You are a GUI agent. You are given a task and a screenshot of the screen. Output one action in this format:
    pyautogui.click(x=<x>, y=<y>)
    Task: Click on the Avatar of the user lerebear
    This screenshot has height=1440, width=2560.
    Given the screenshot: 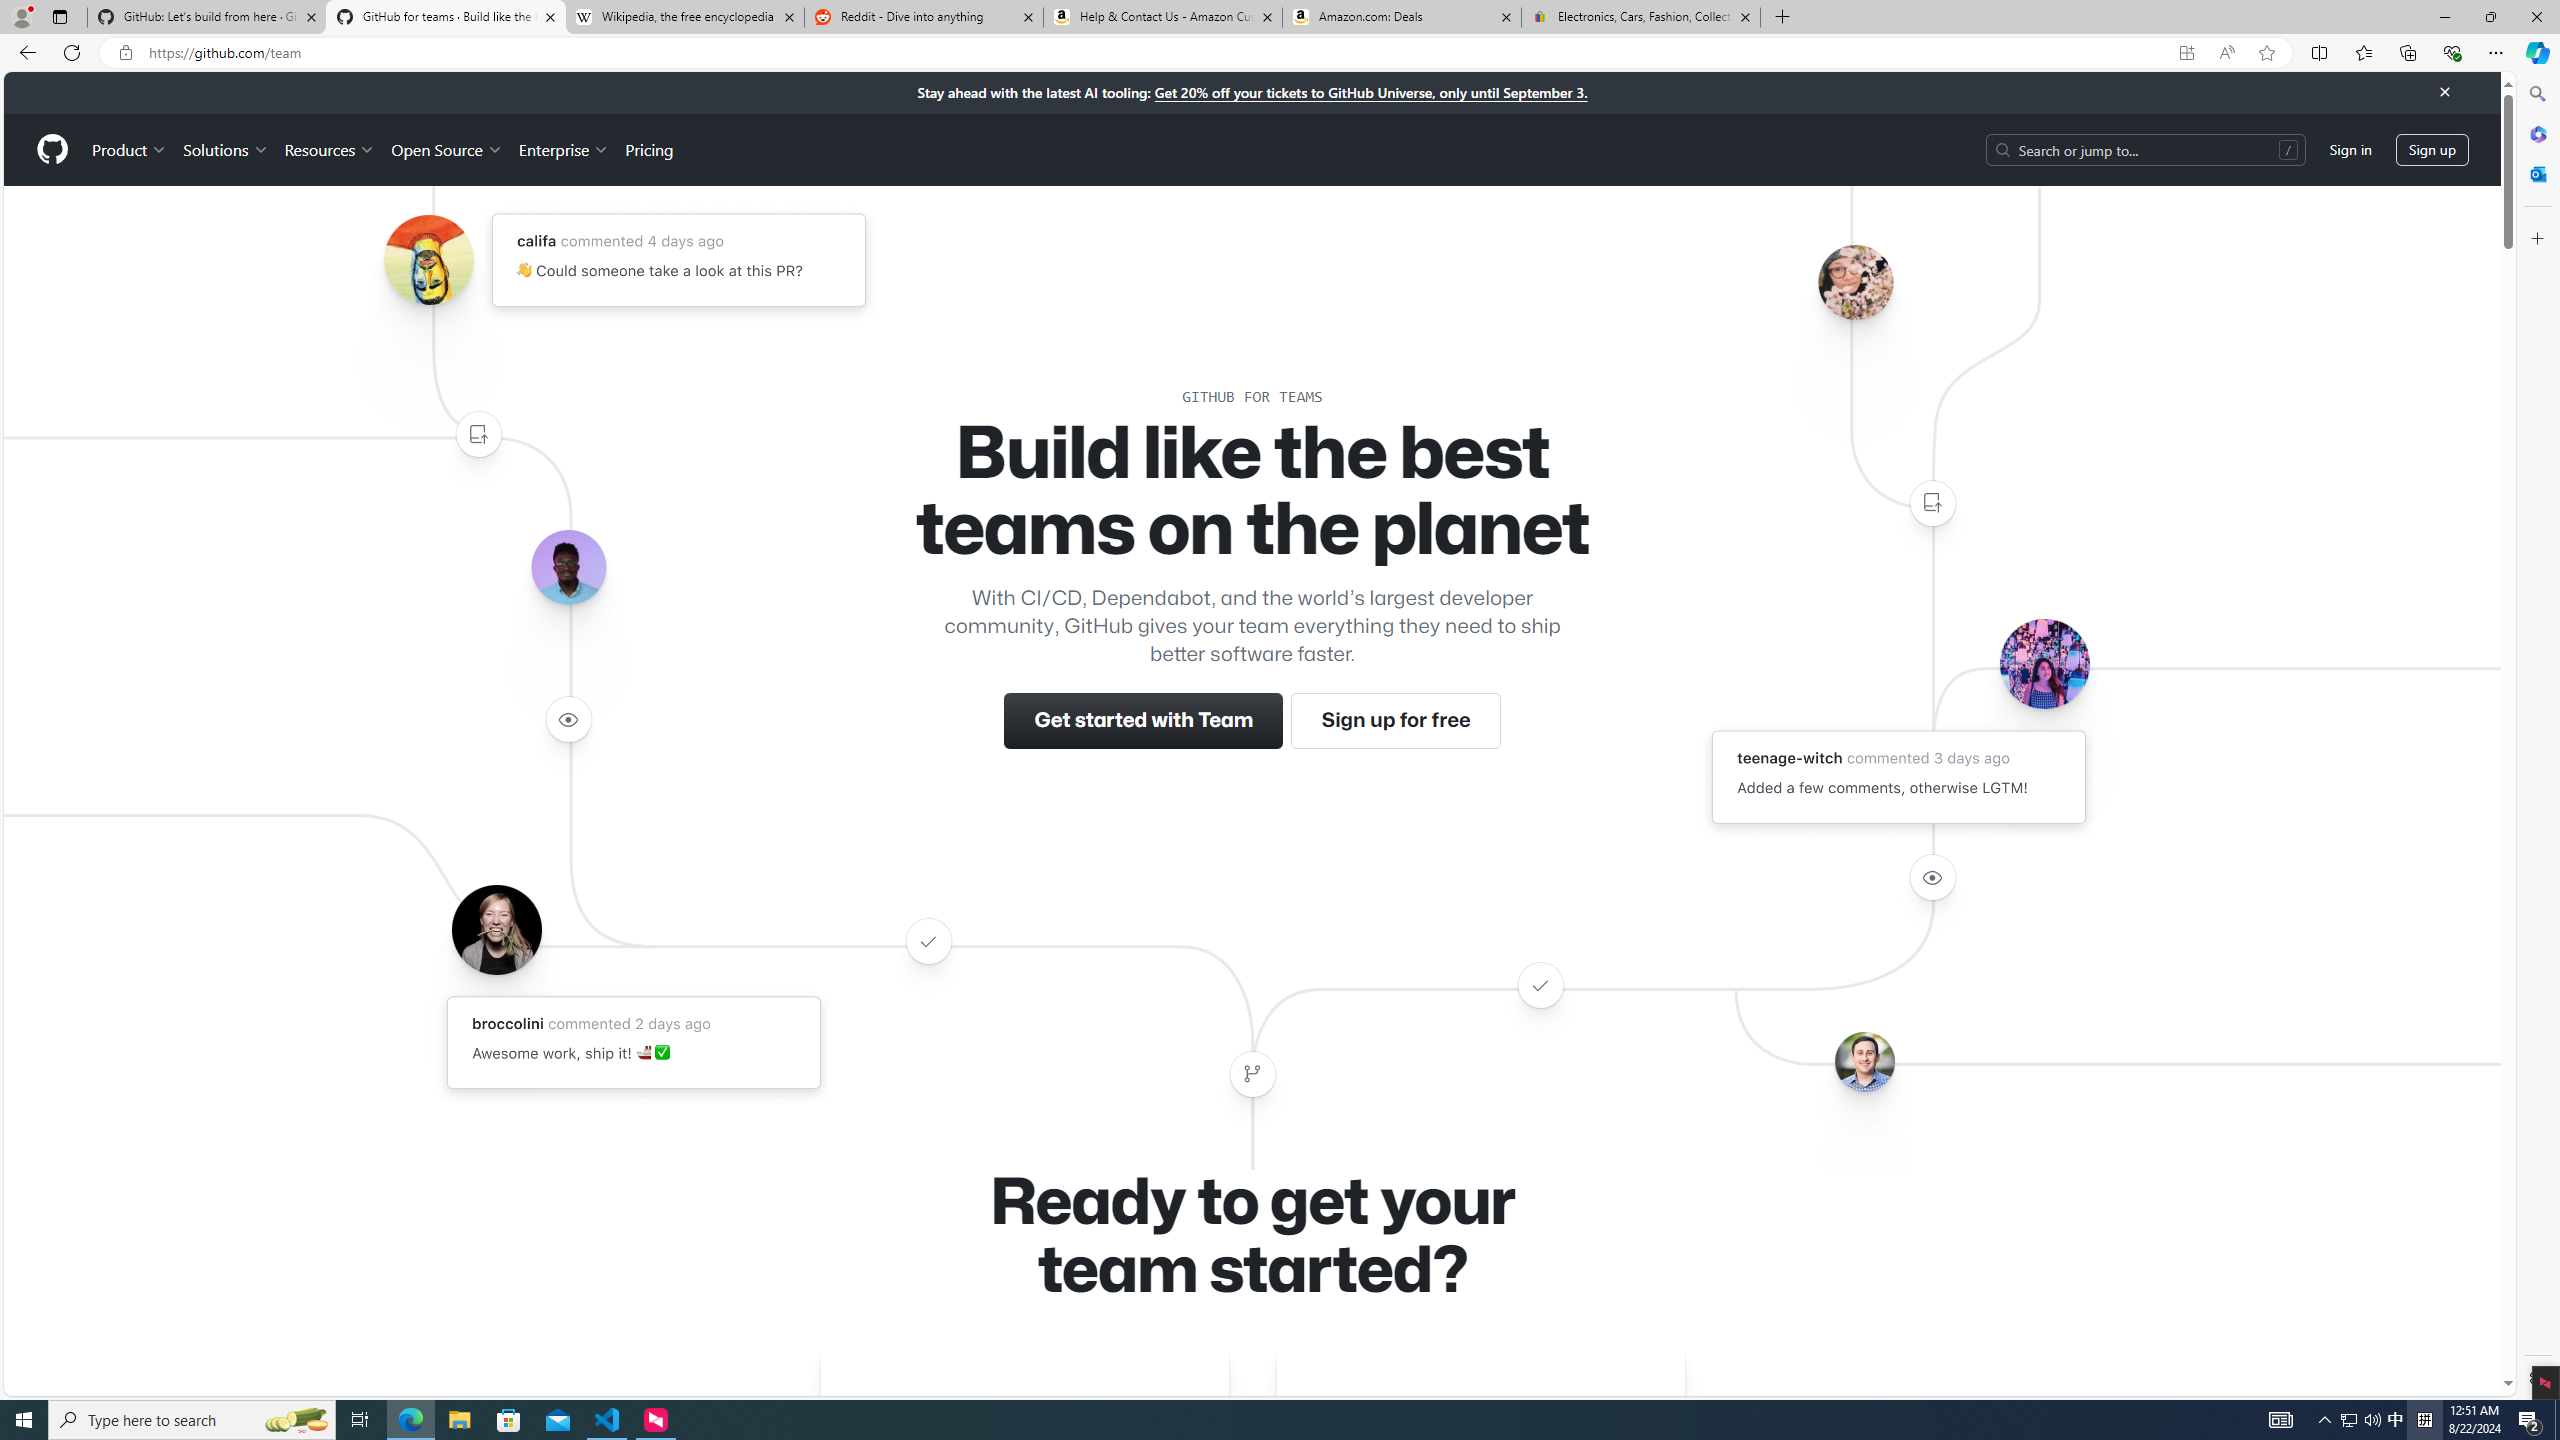 What is the action you would take?
    pyautogui.click(x=568, y=568)
    